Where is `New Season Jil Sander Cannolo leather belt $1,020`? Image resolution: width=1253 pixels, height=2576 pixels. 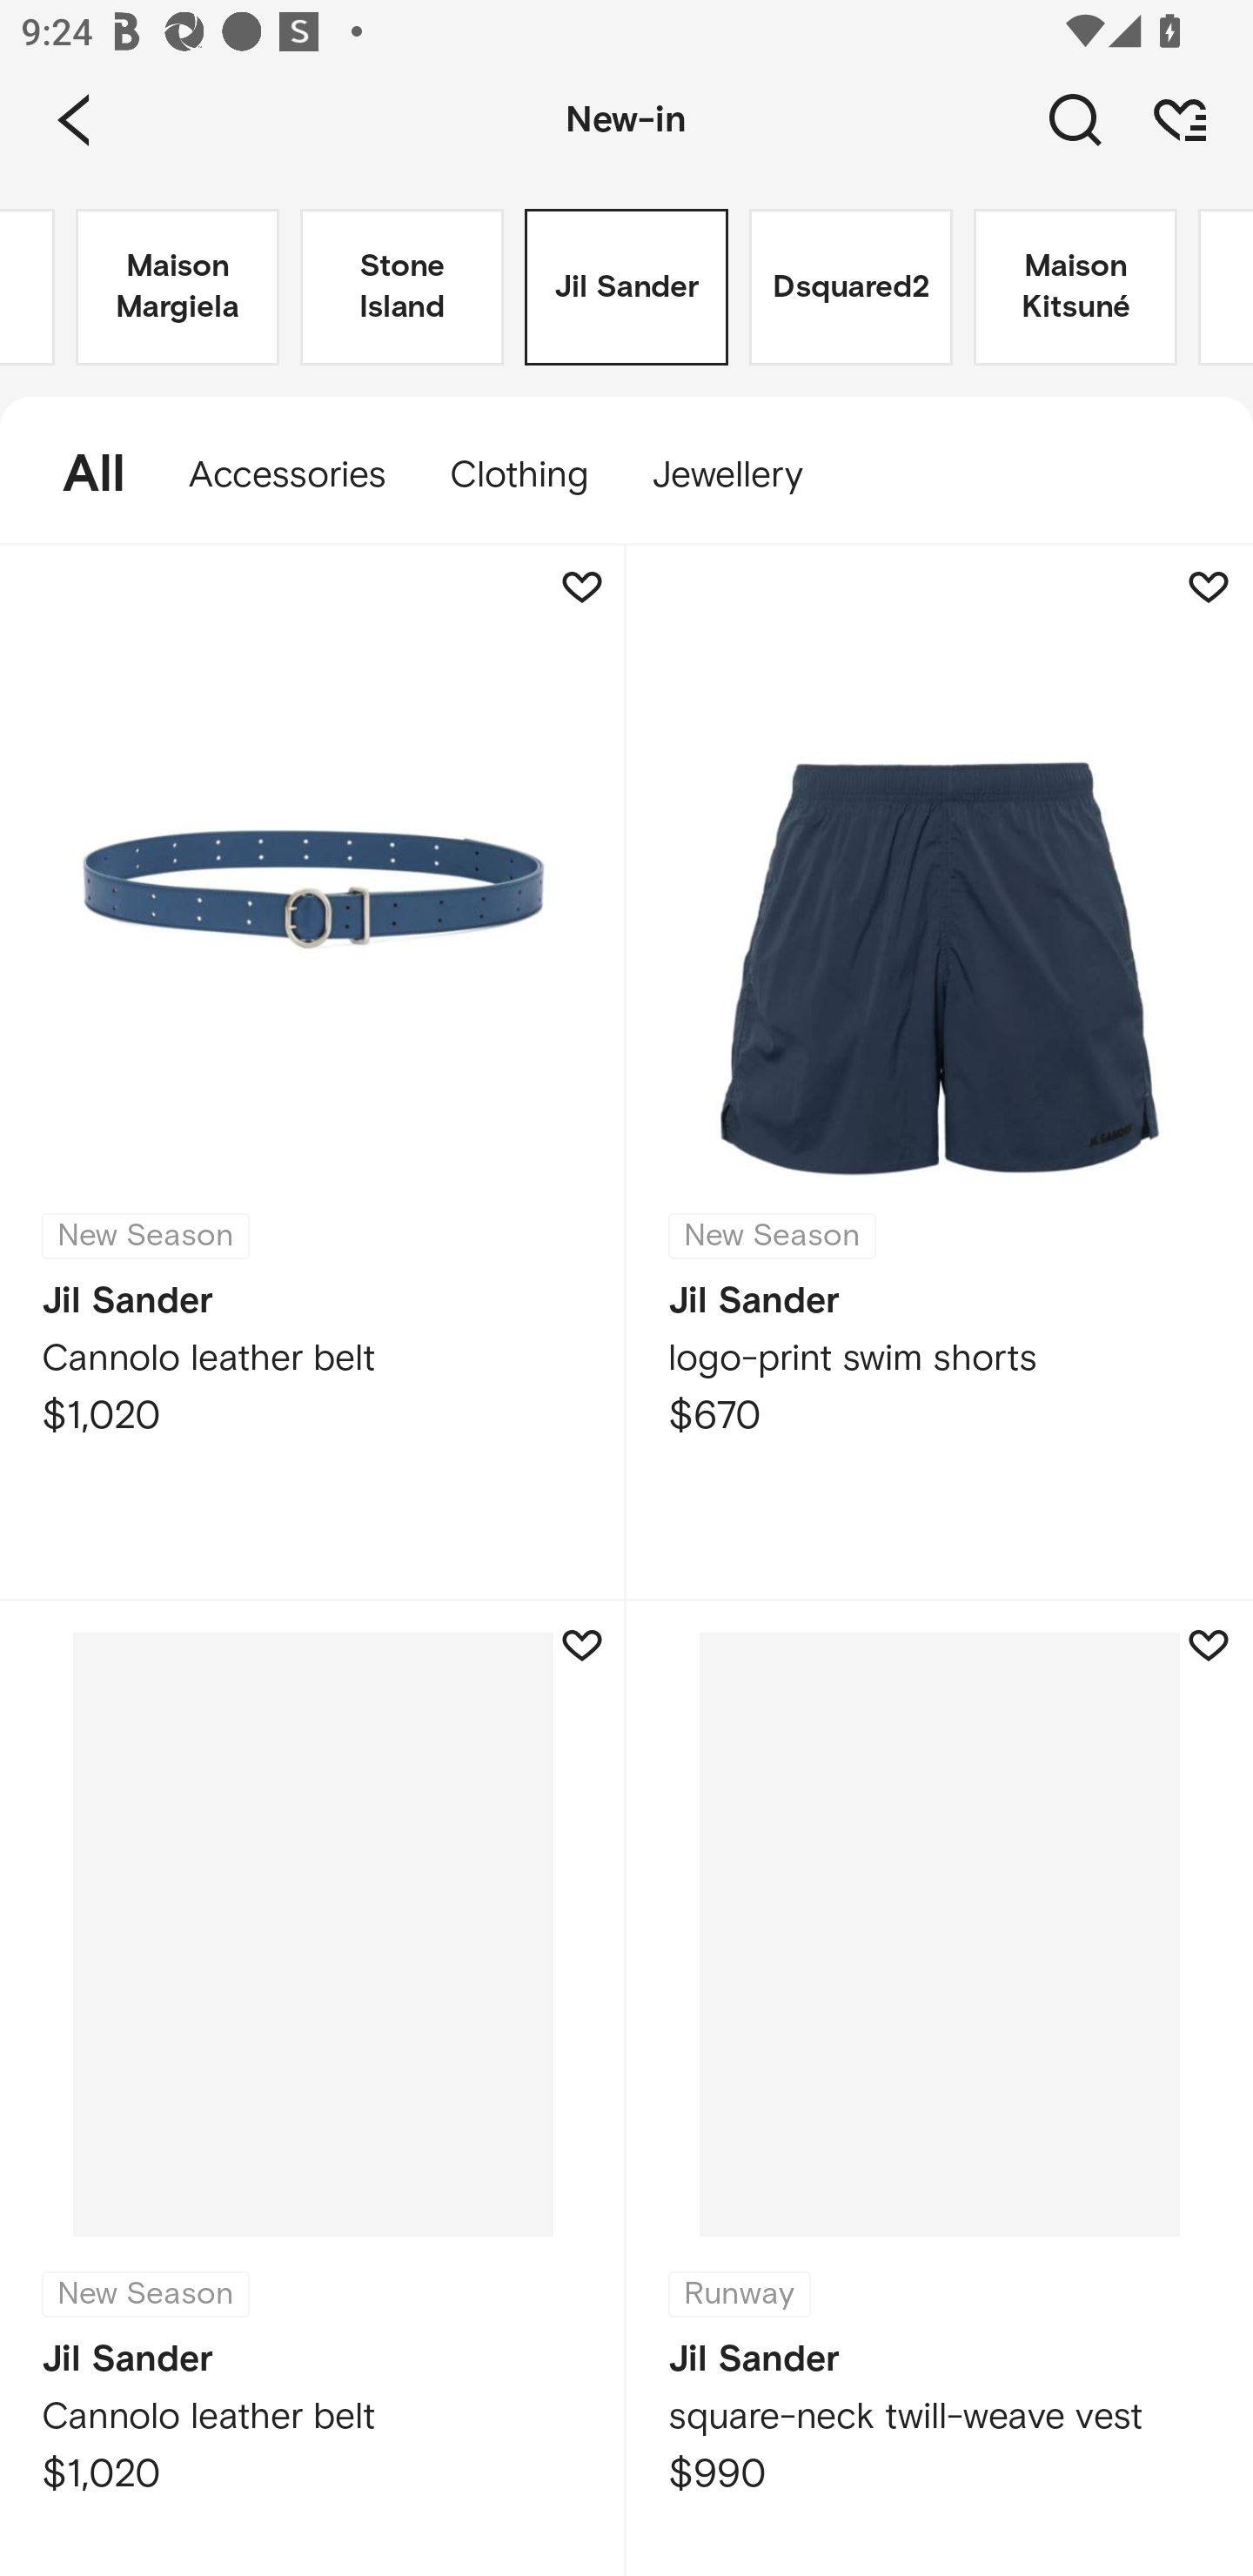 New Season Jil Sander Cannolo leather belt $1,020 is located at coordinates (313, 2089).